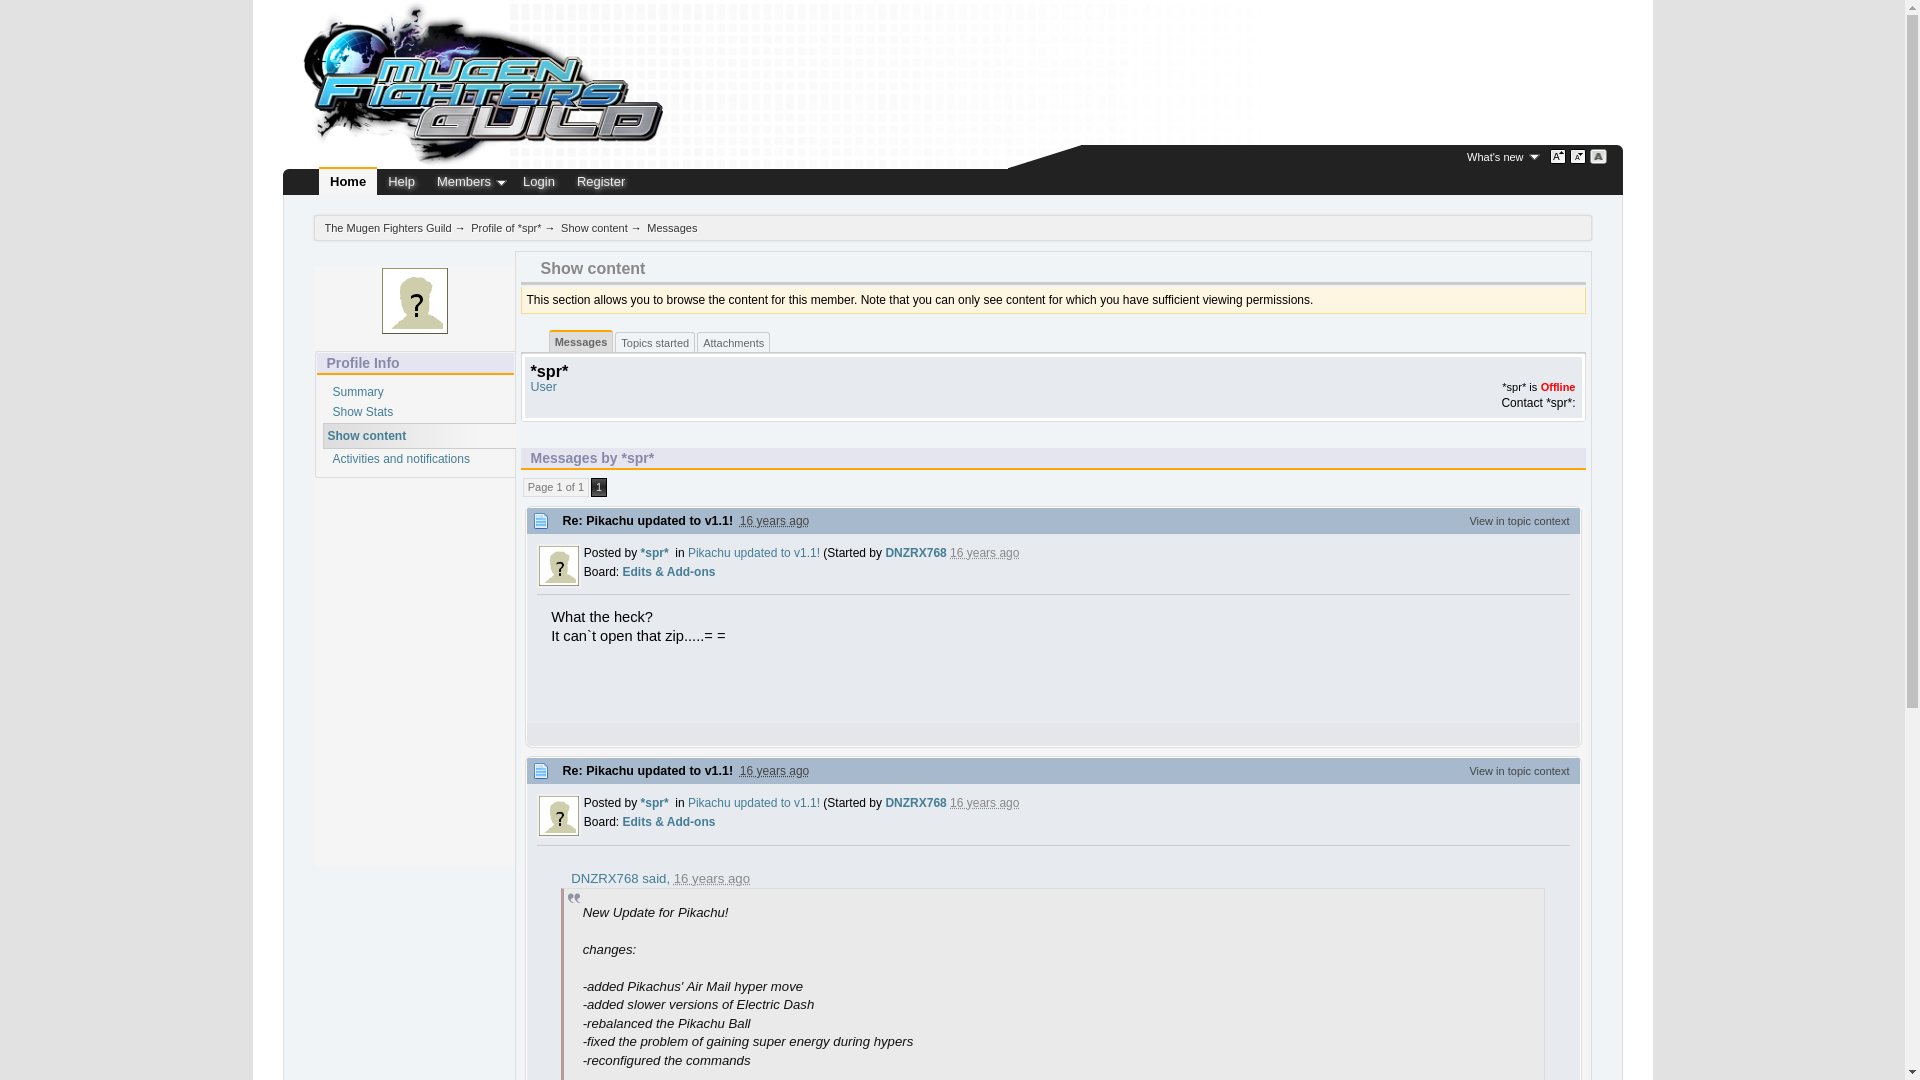 The image size is (1920, 1080). I want to click on View in topic context, so click(1518, 521).